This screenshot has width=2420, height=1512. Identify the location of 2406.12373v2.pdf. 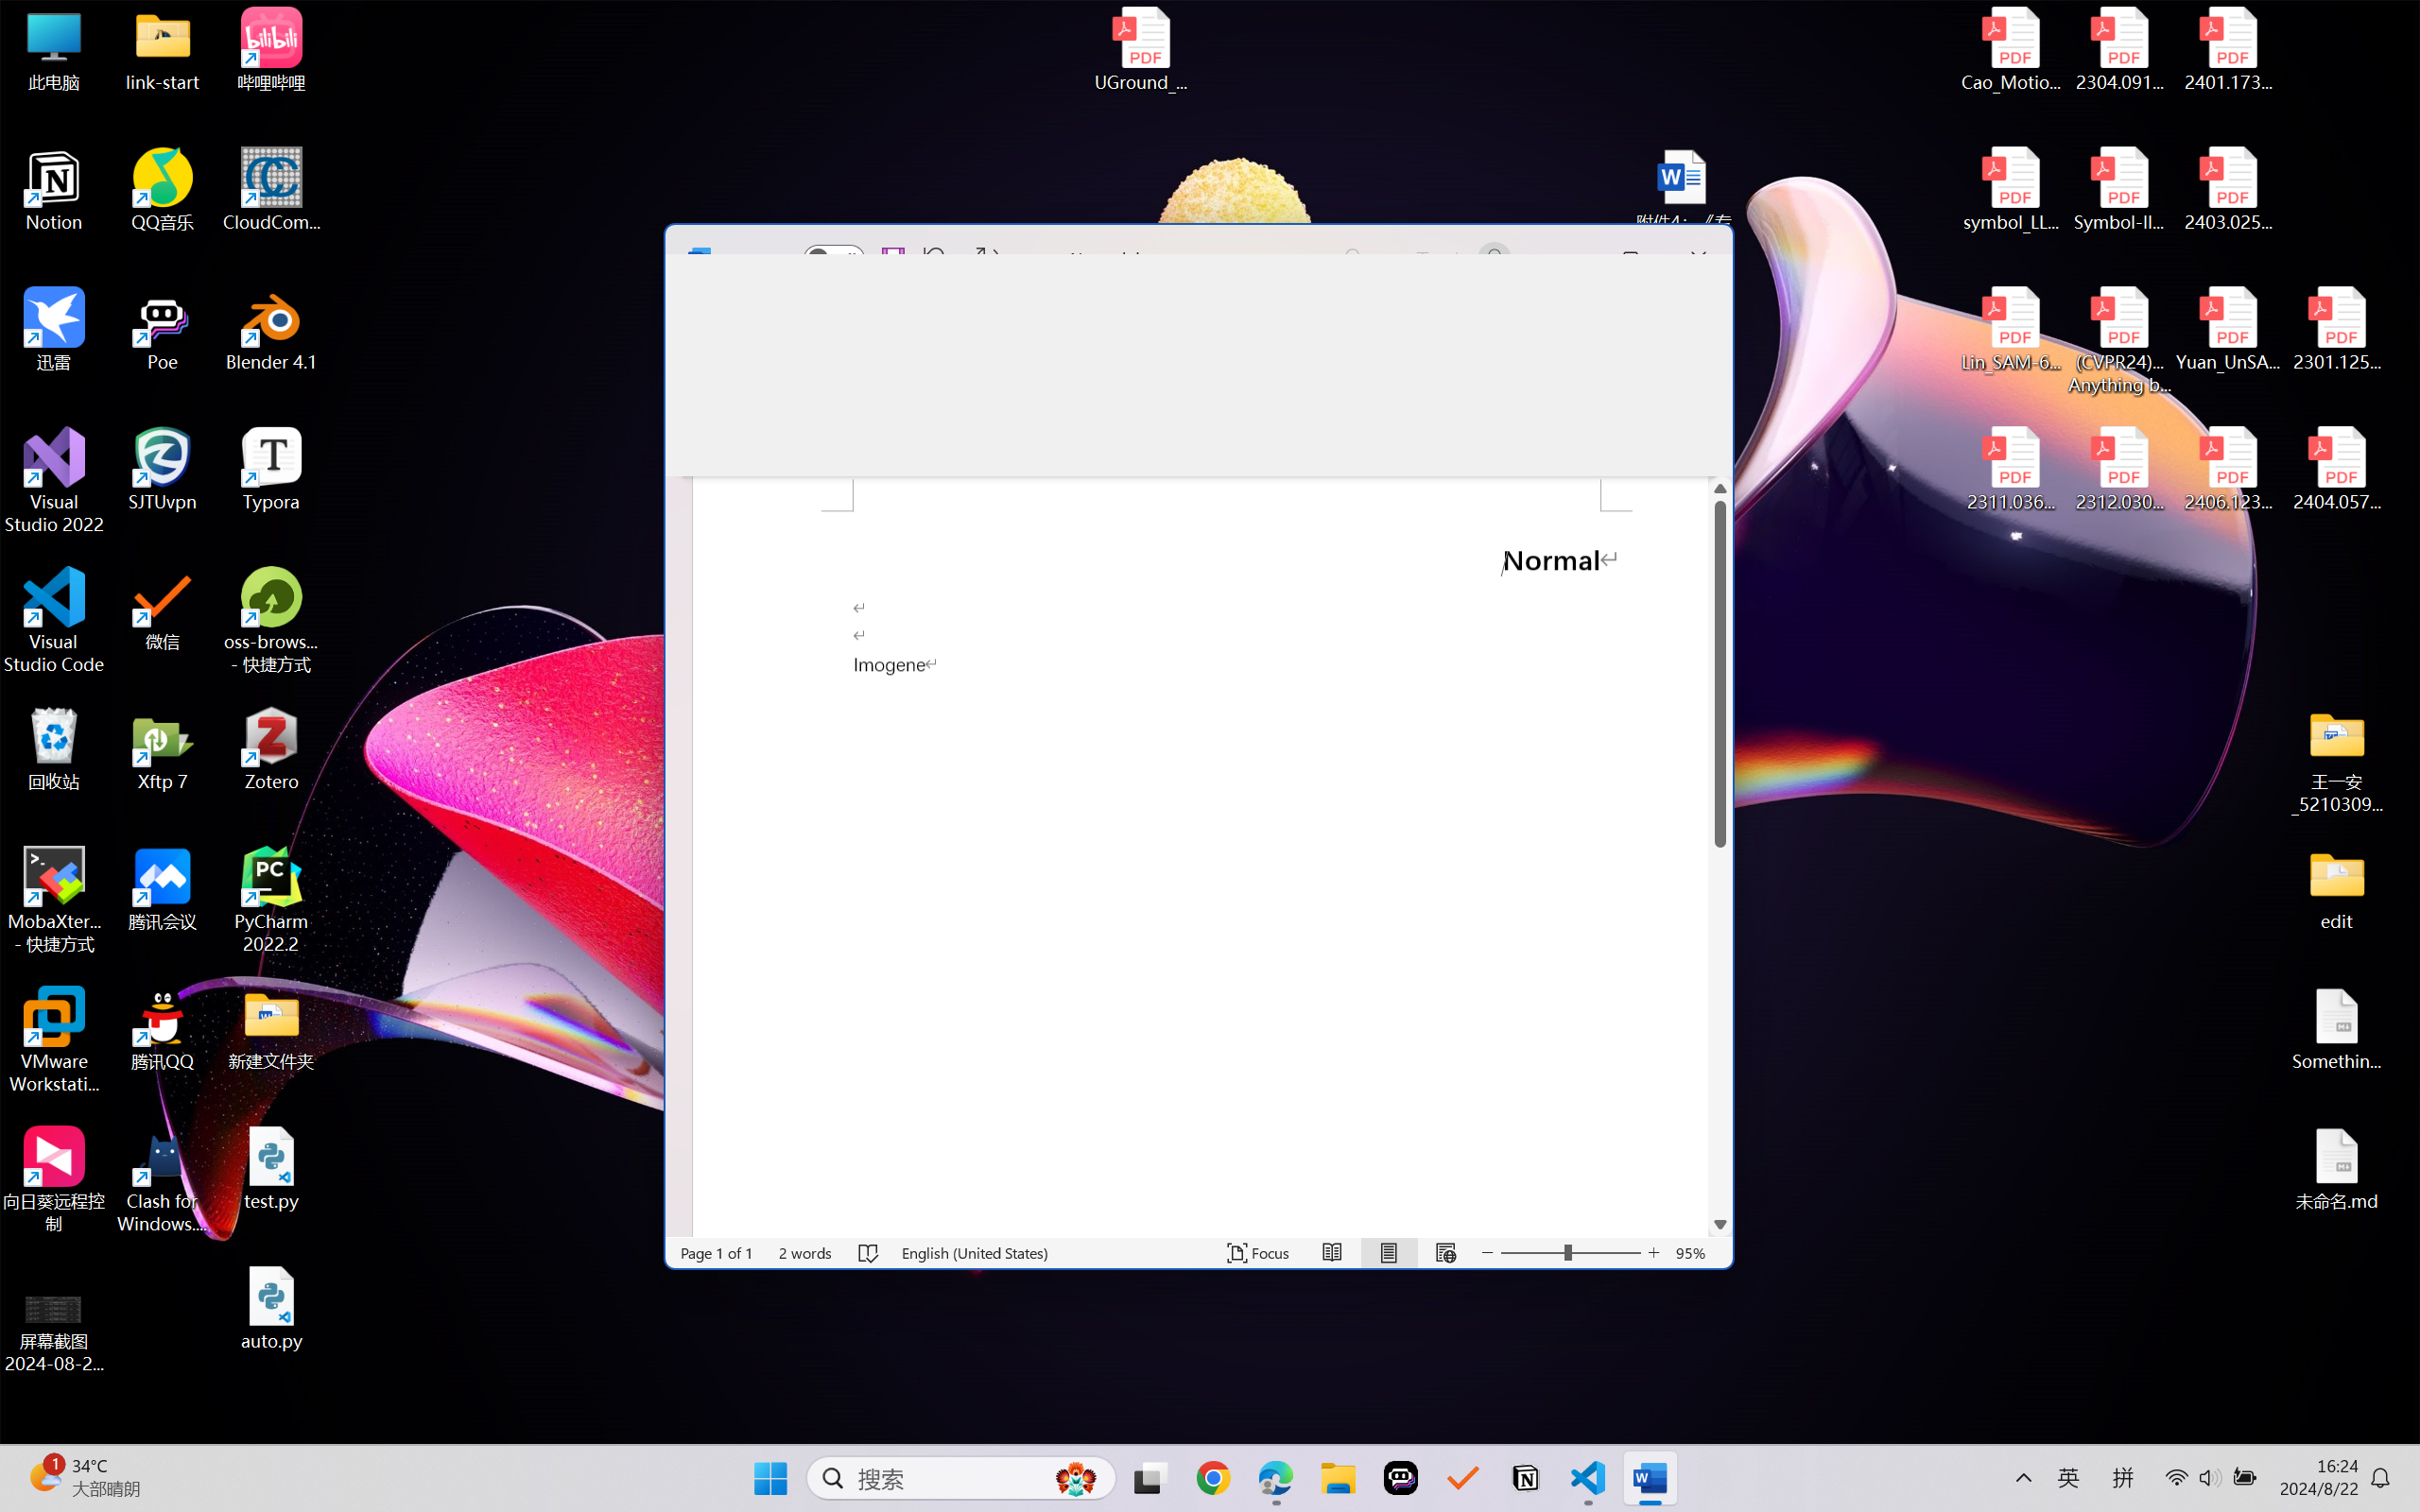
(2227, 470).